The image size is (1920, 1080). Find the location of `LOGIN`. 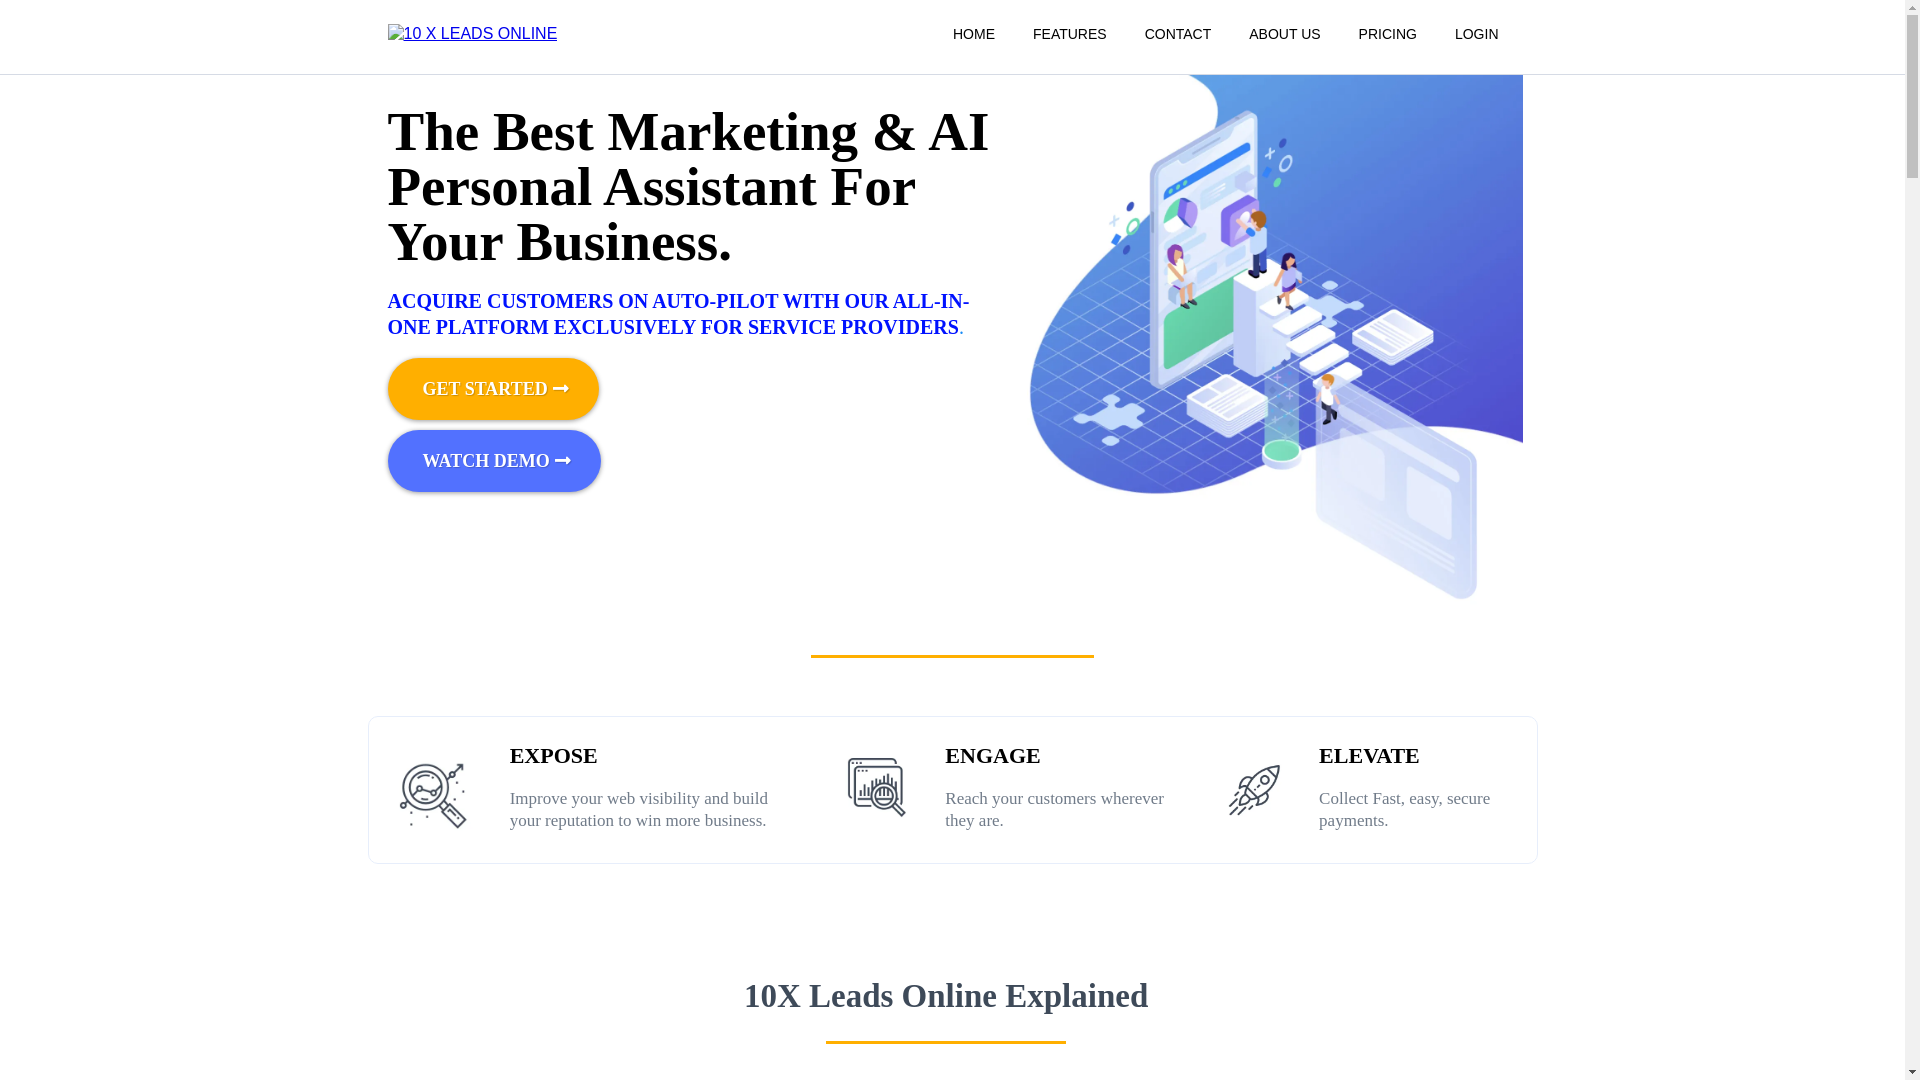

LOGIN is located at coordinates (1477, 34).